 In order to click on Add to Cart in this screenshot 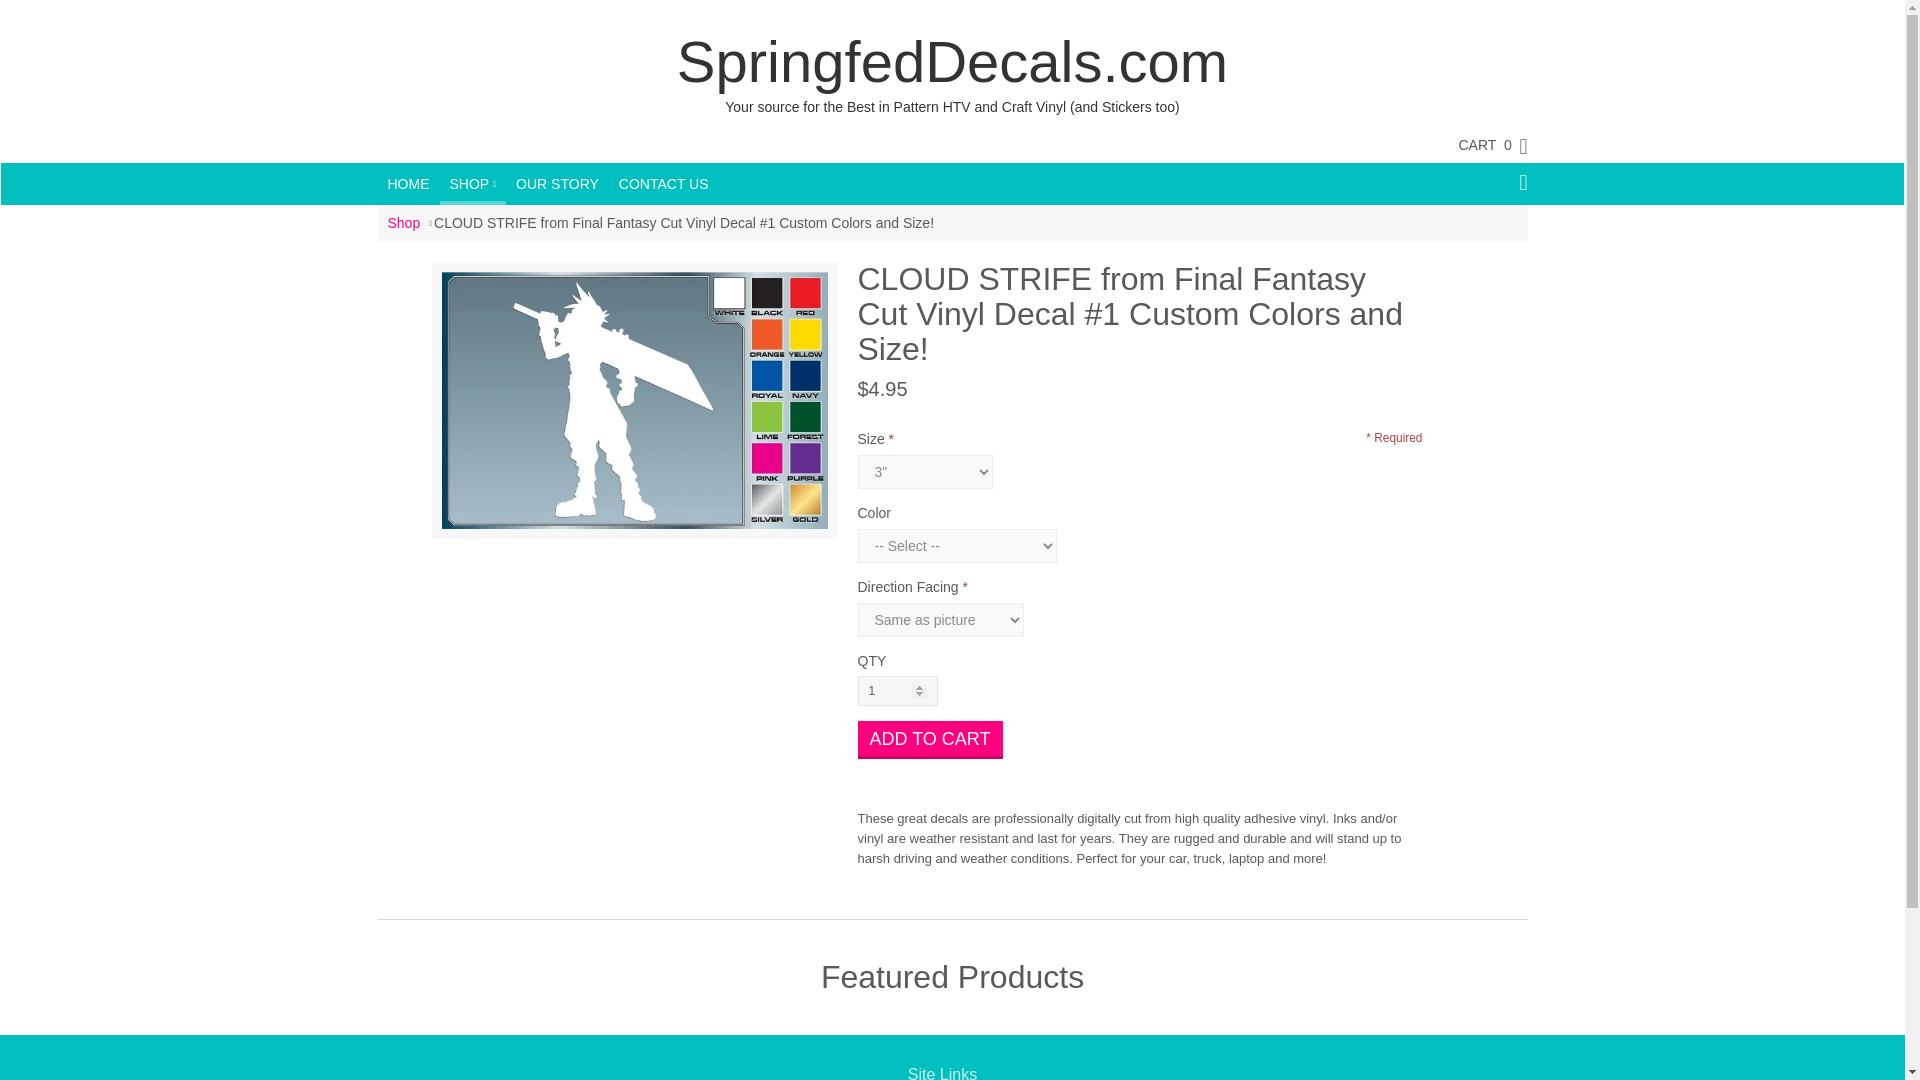, I will do `click(930, 740)`.